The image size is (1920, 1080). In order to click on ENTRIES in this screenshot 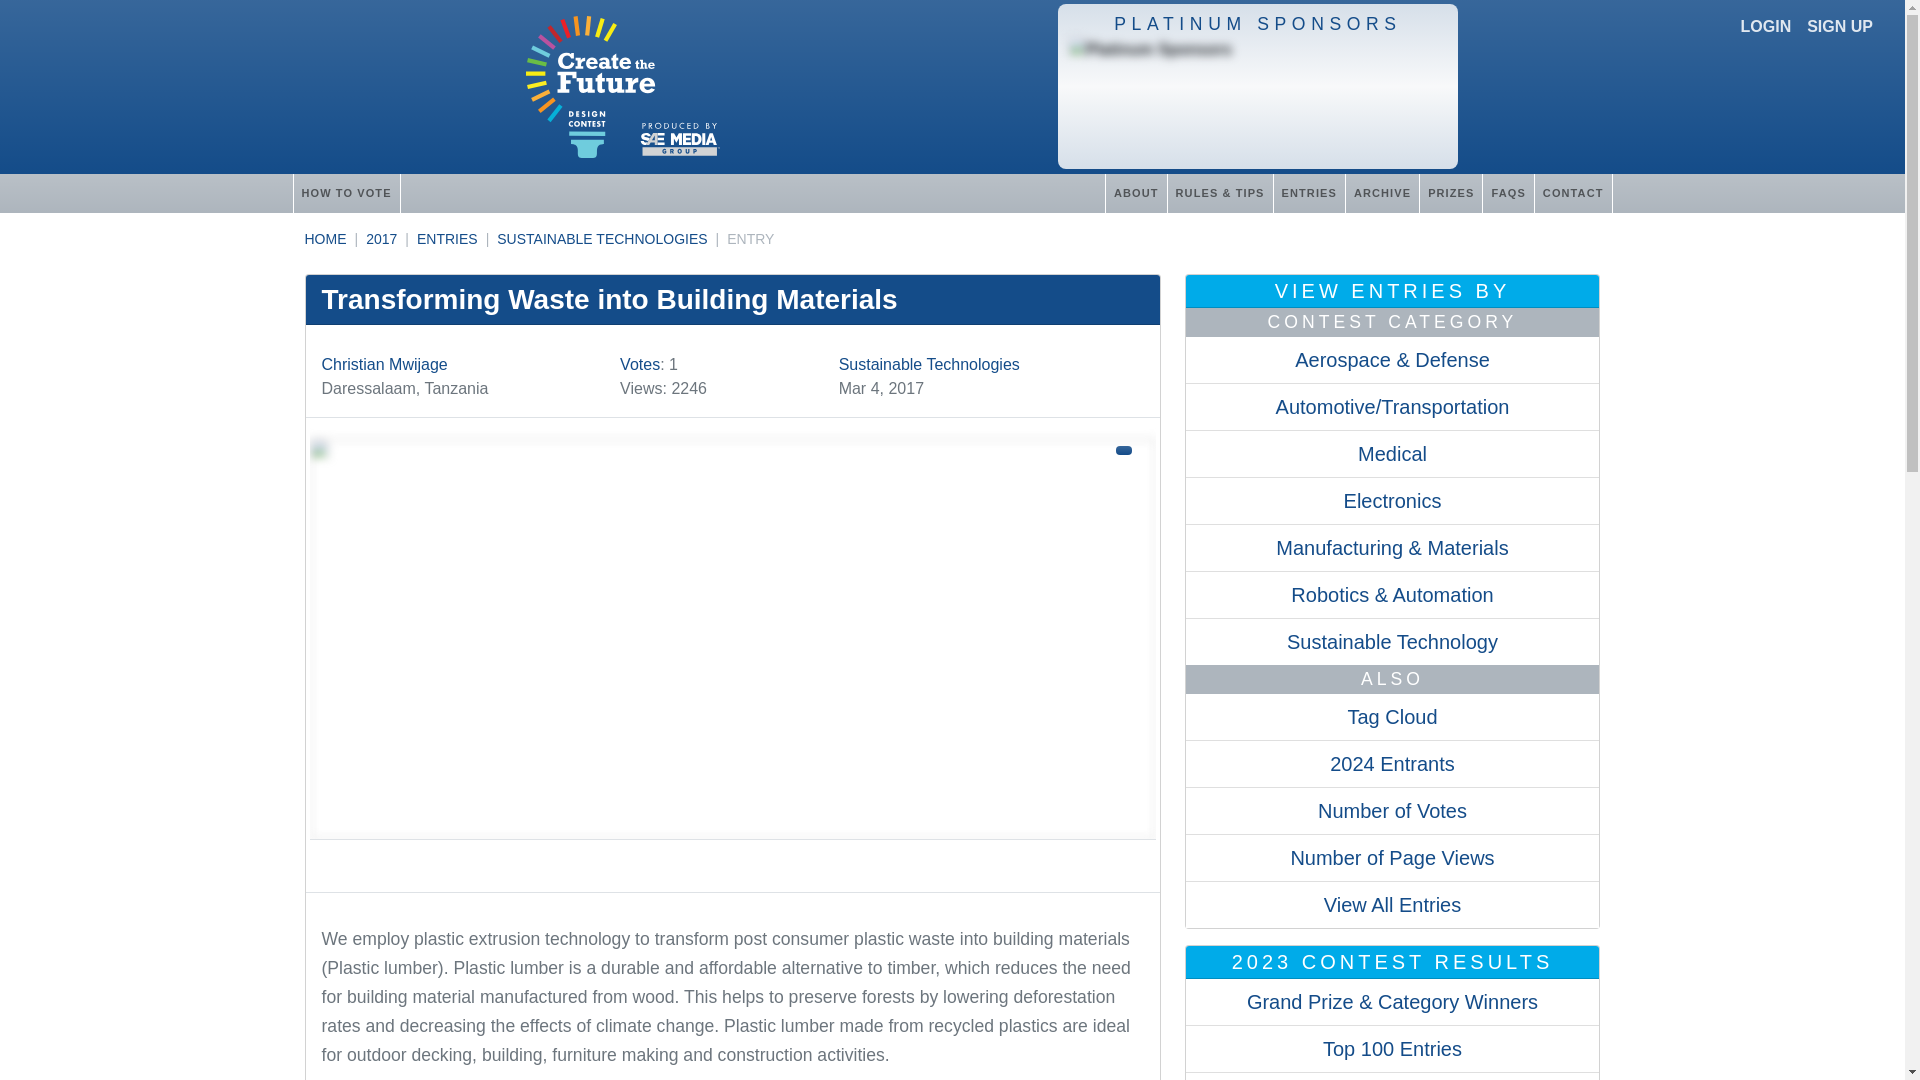, I will do `click(447, 239)`.